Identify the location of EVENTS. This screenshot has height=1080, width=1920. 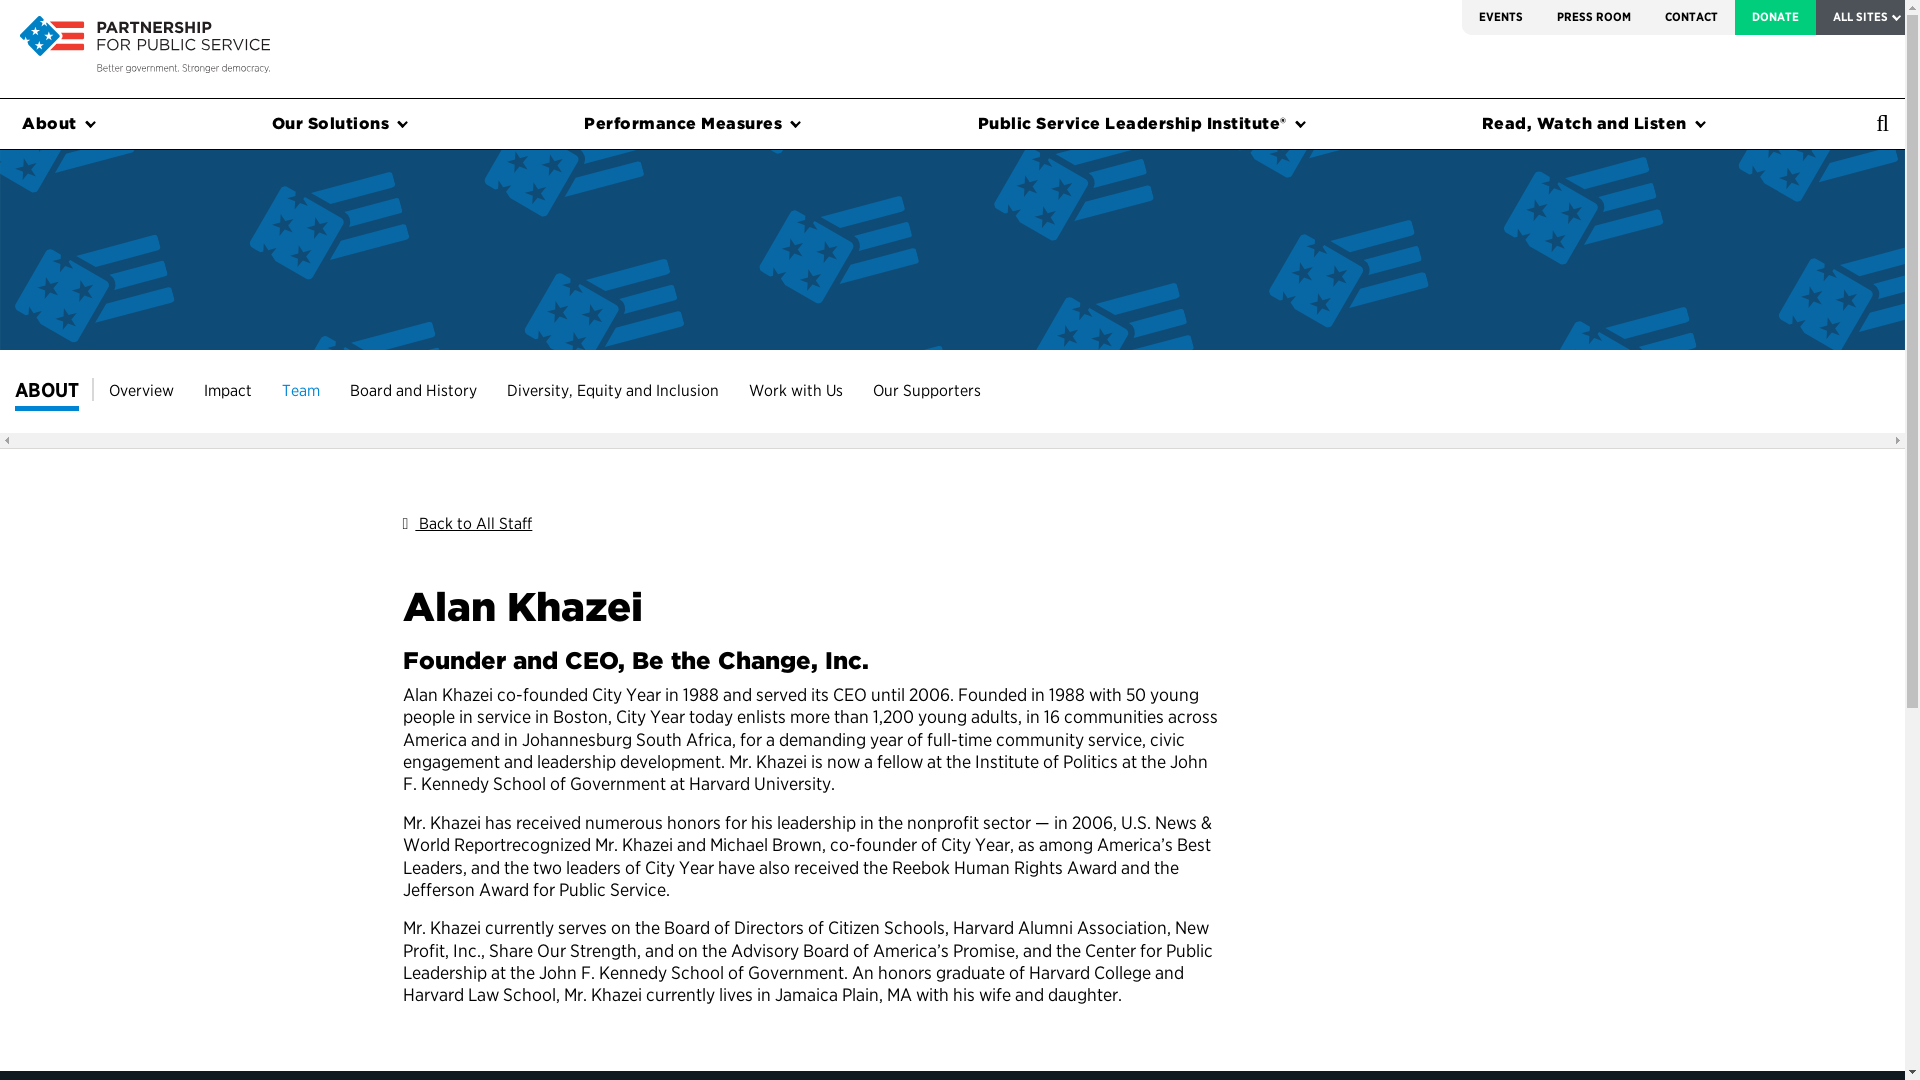
(1500, 17).